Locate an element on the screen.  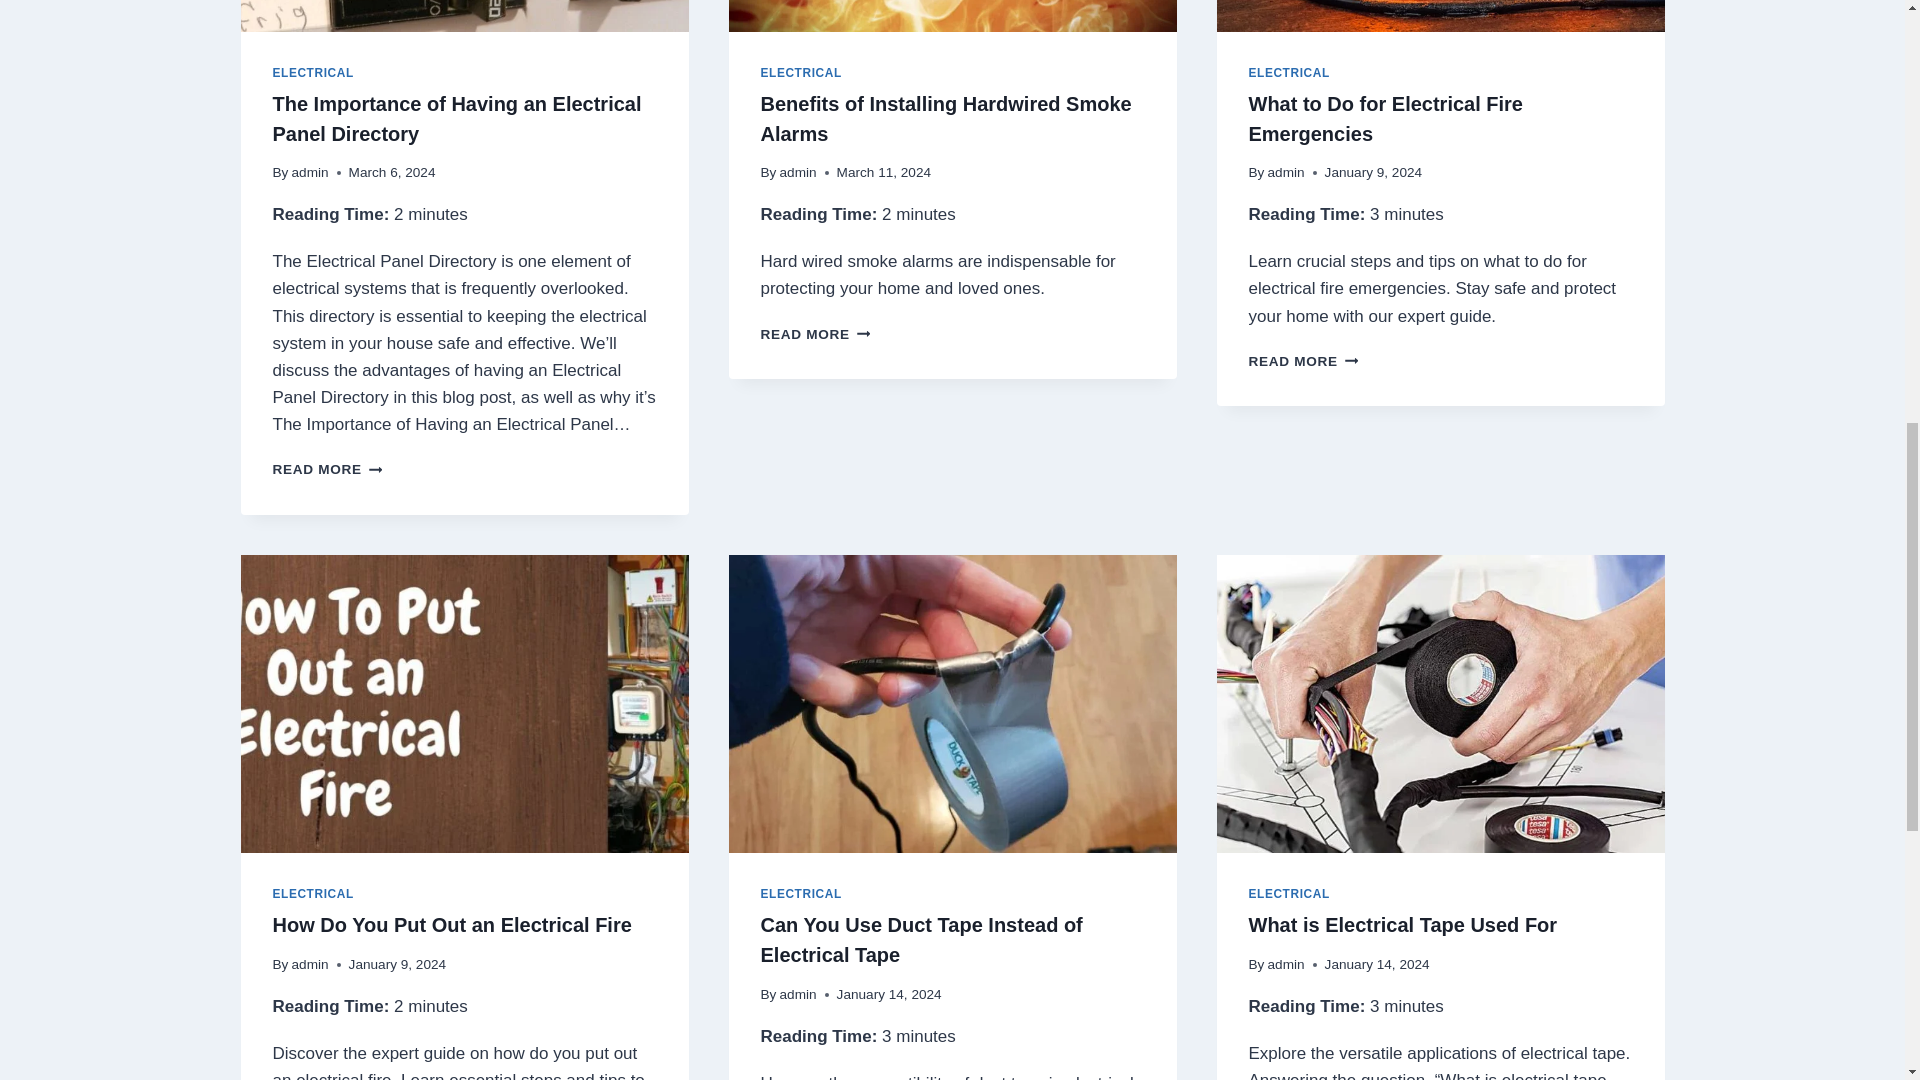
ELECTRICAL is located at coordinates (312, 72).